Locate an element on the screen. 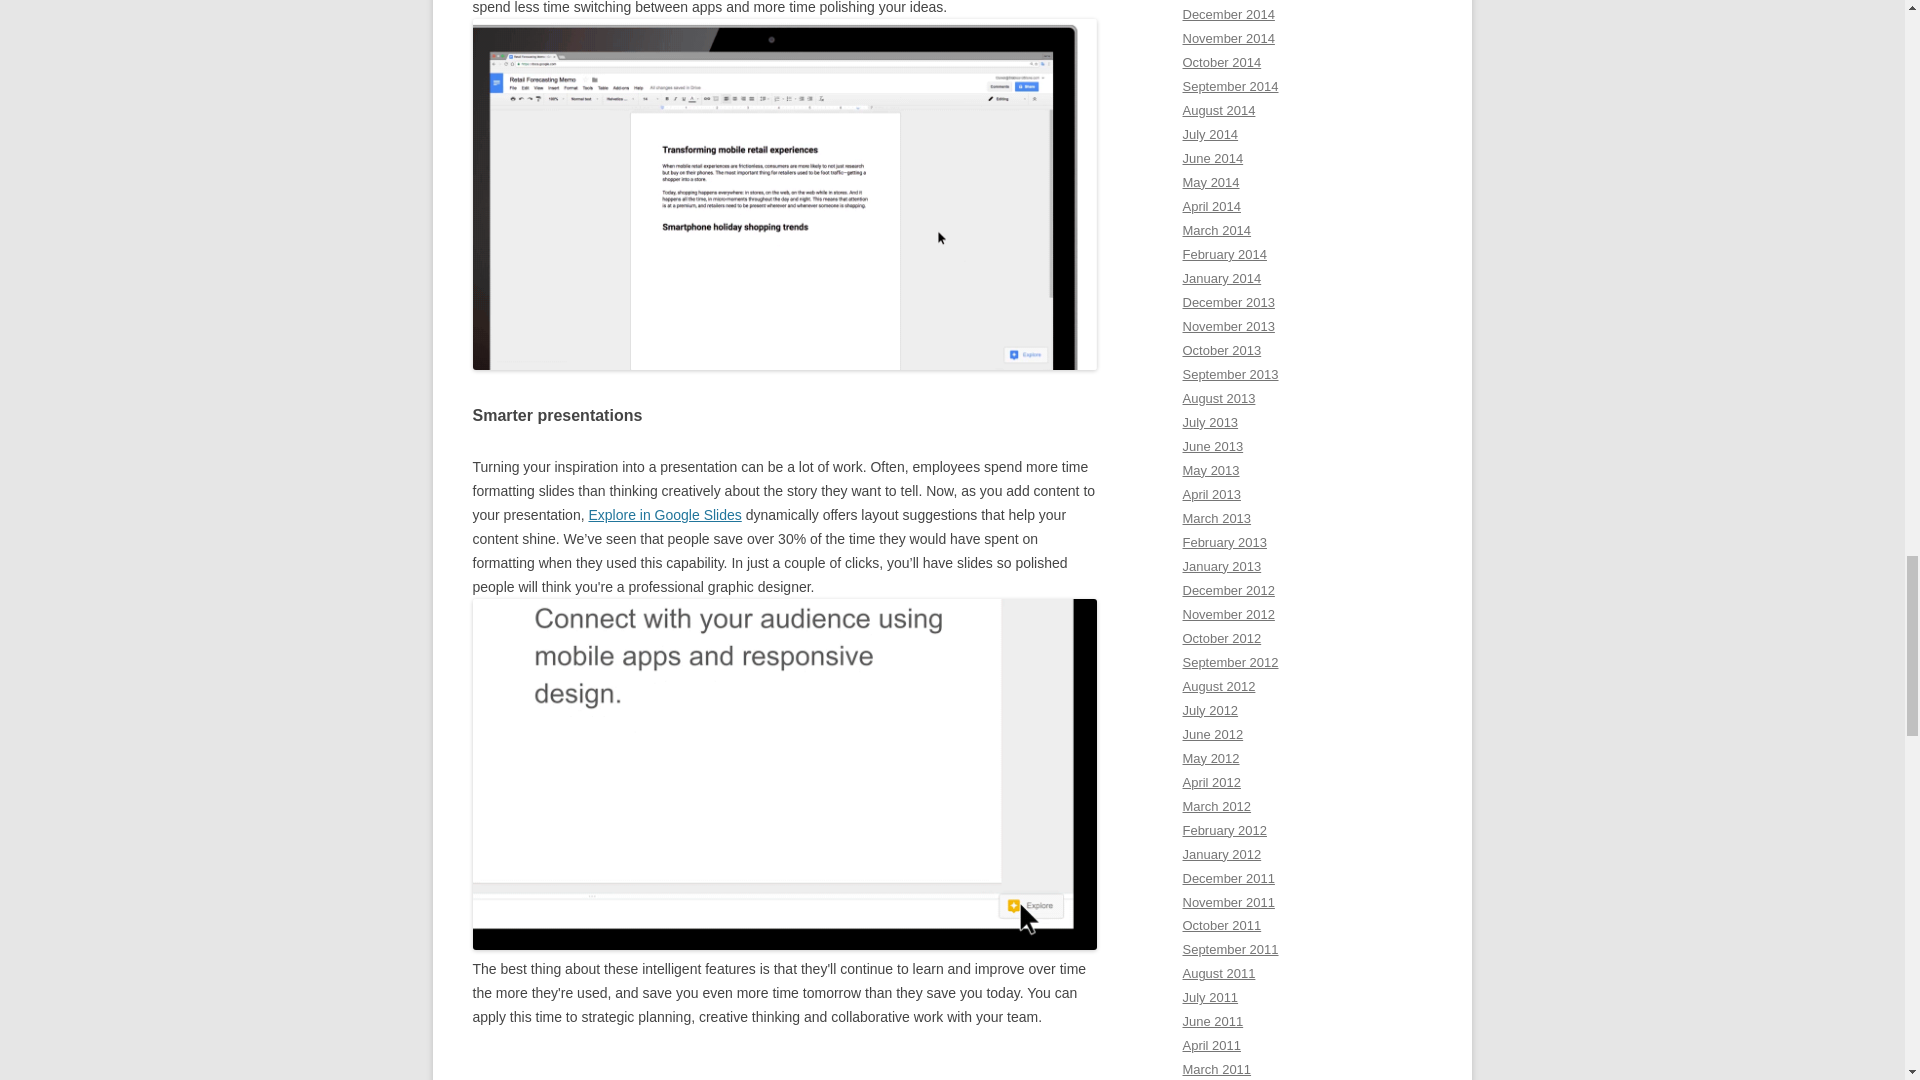 Image resolution: width=1920 pixels, height=1080 pixels. Explore in Google Slides is located at coordinates (664, 514).